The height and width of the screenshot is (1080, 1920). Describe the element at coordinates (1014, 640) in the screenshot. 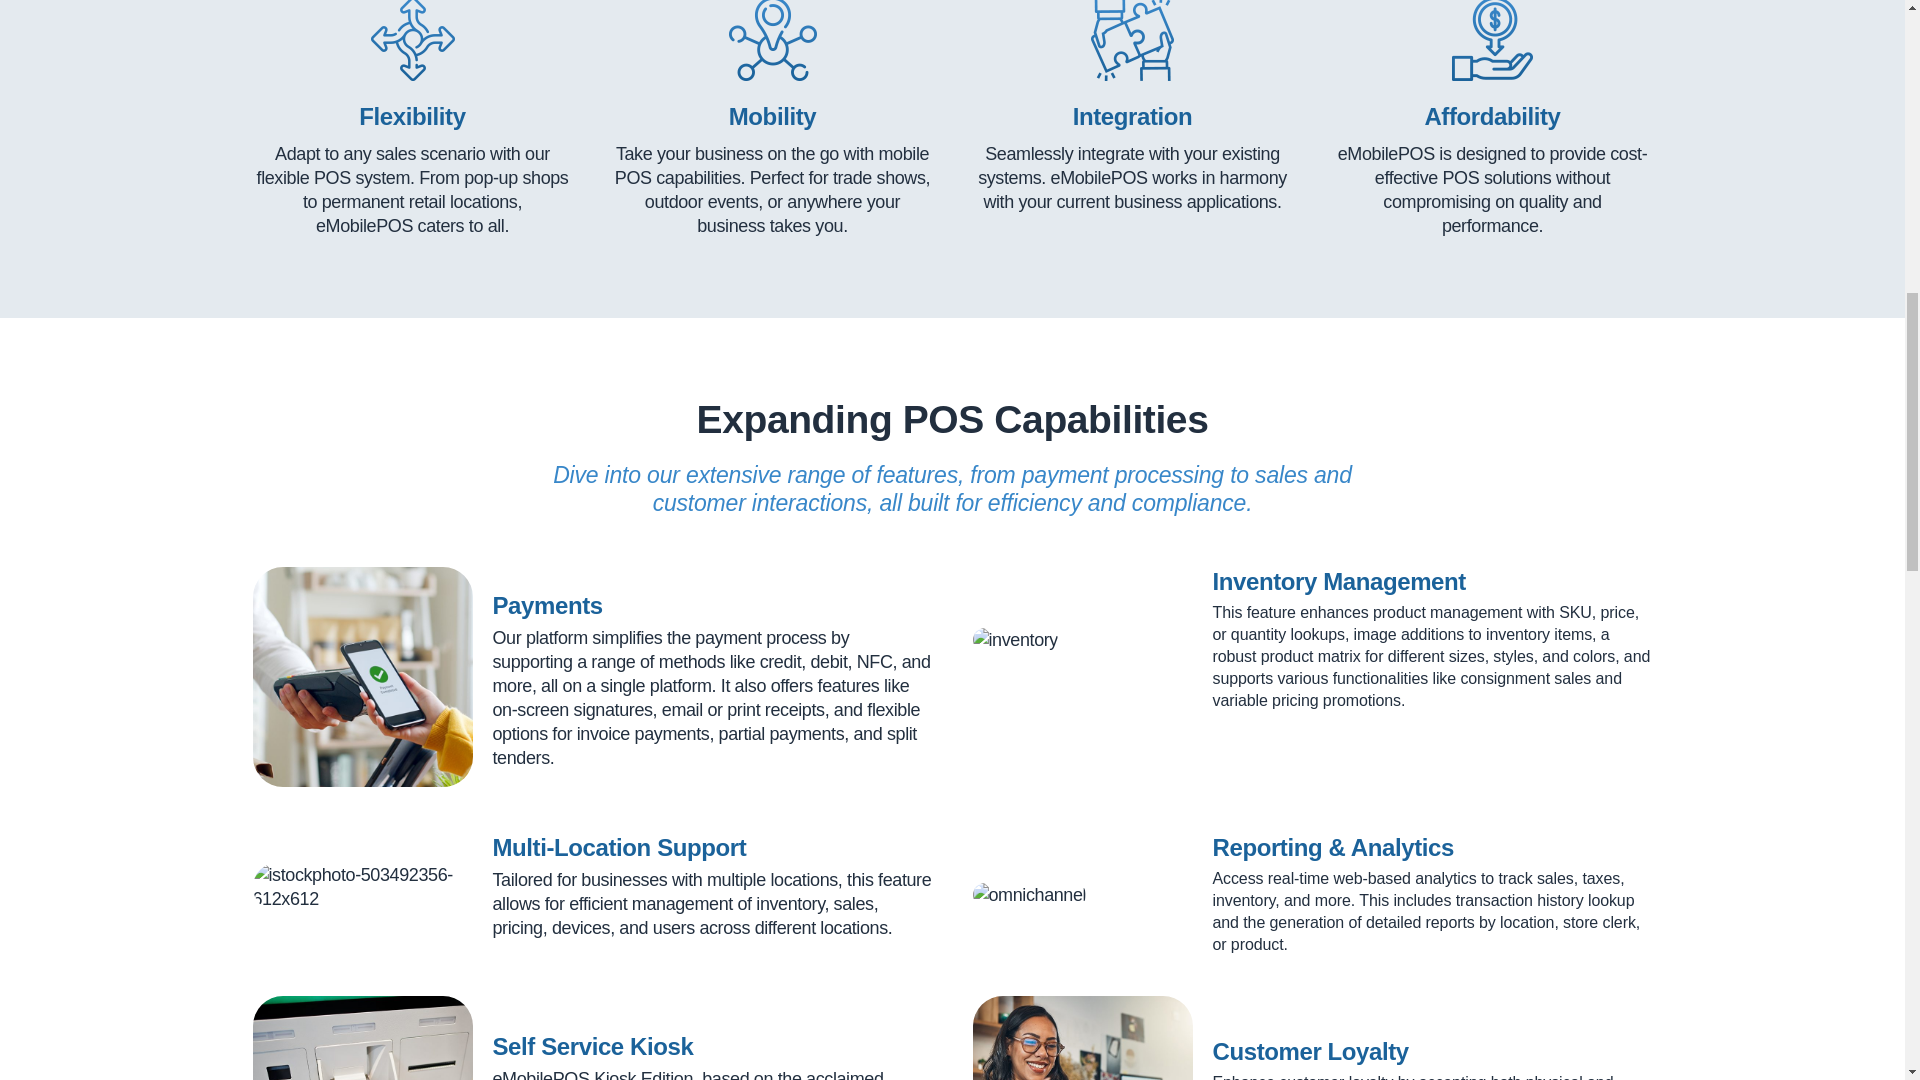

I see `inventory` at that location.